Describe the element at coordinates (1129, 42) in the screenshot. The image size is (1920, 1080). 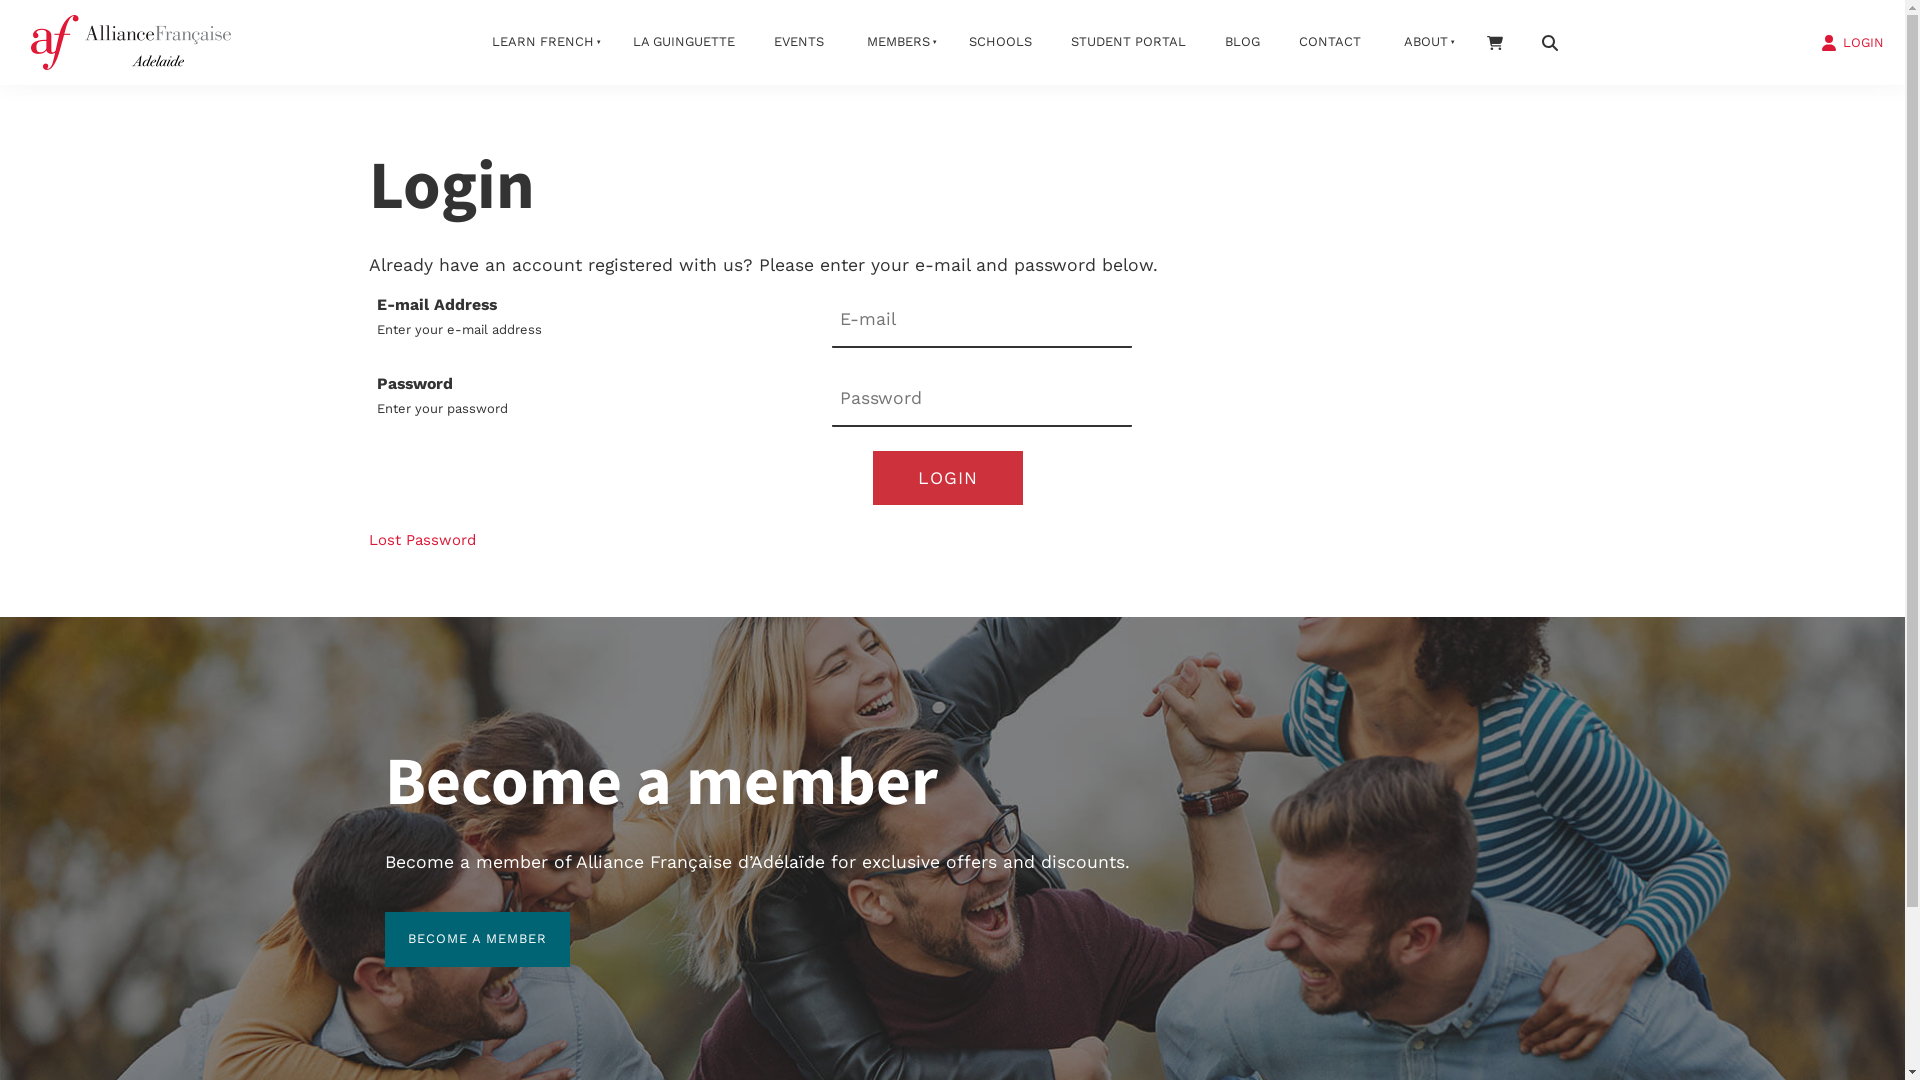
I see `STUDENT PORTAL` at that location.